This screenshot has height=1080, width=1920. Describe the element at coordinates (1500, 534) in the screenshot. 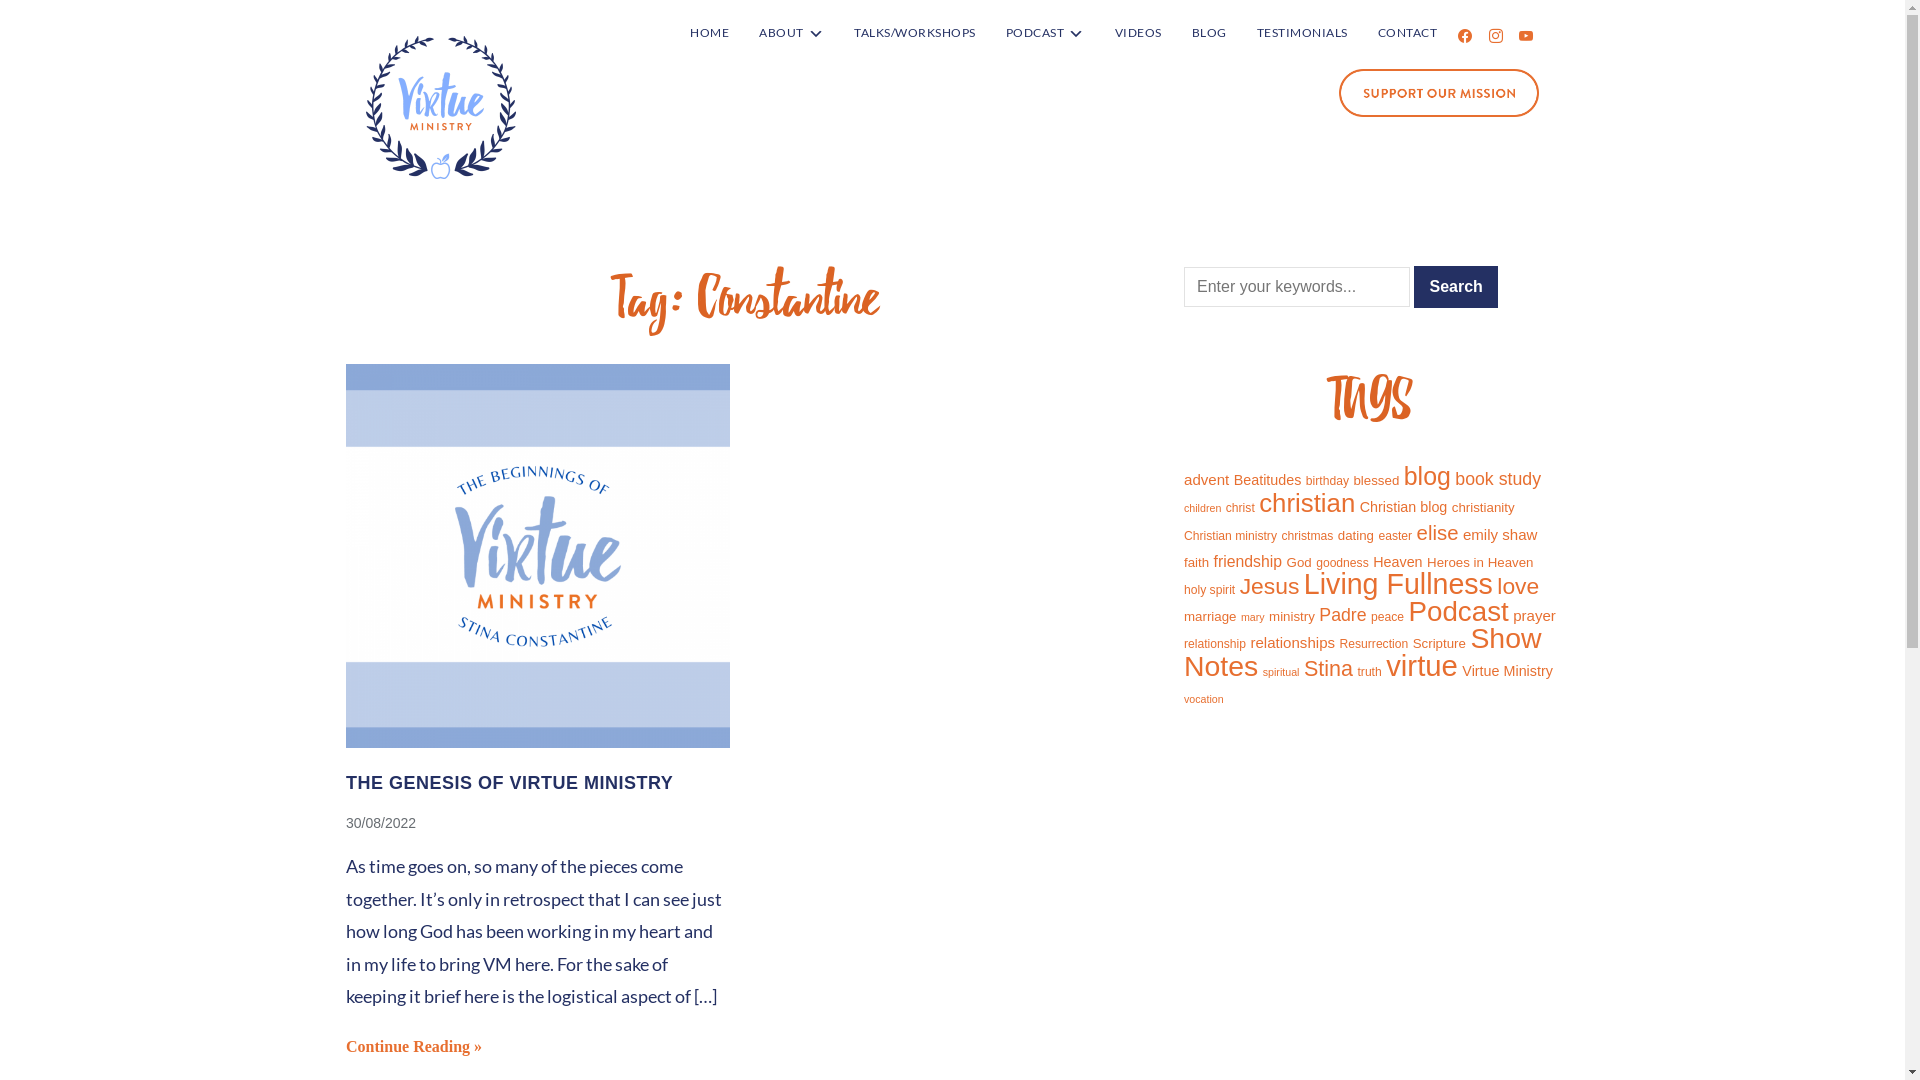

I see `emily shaw` at that location.